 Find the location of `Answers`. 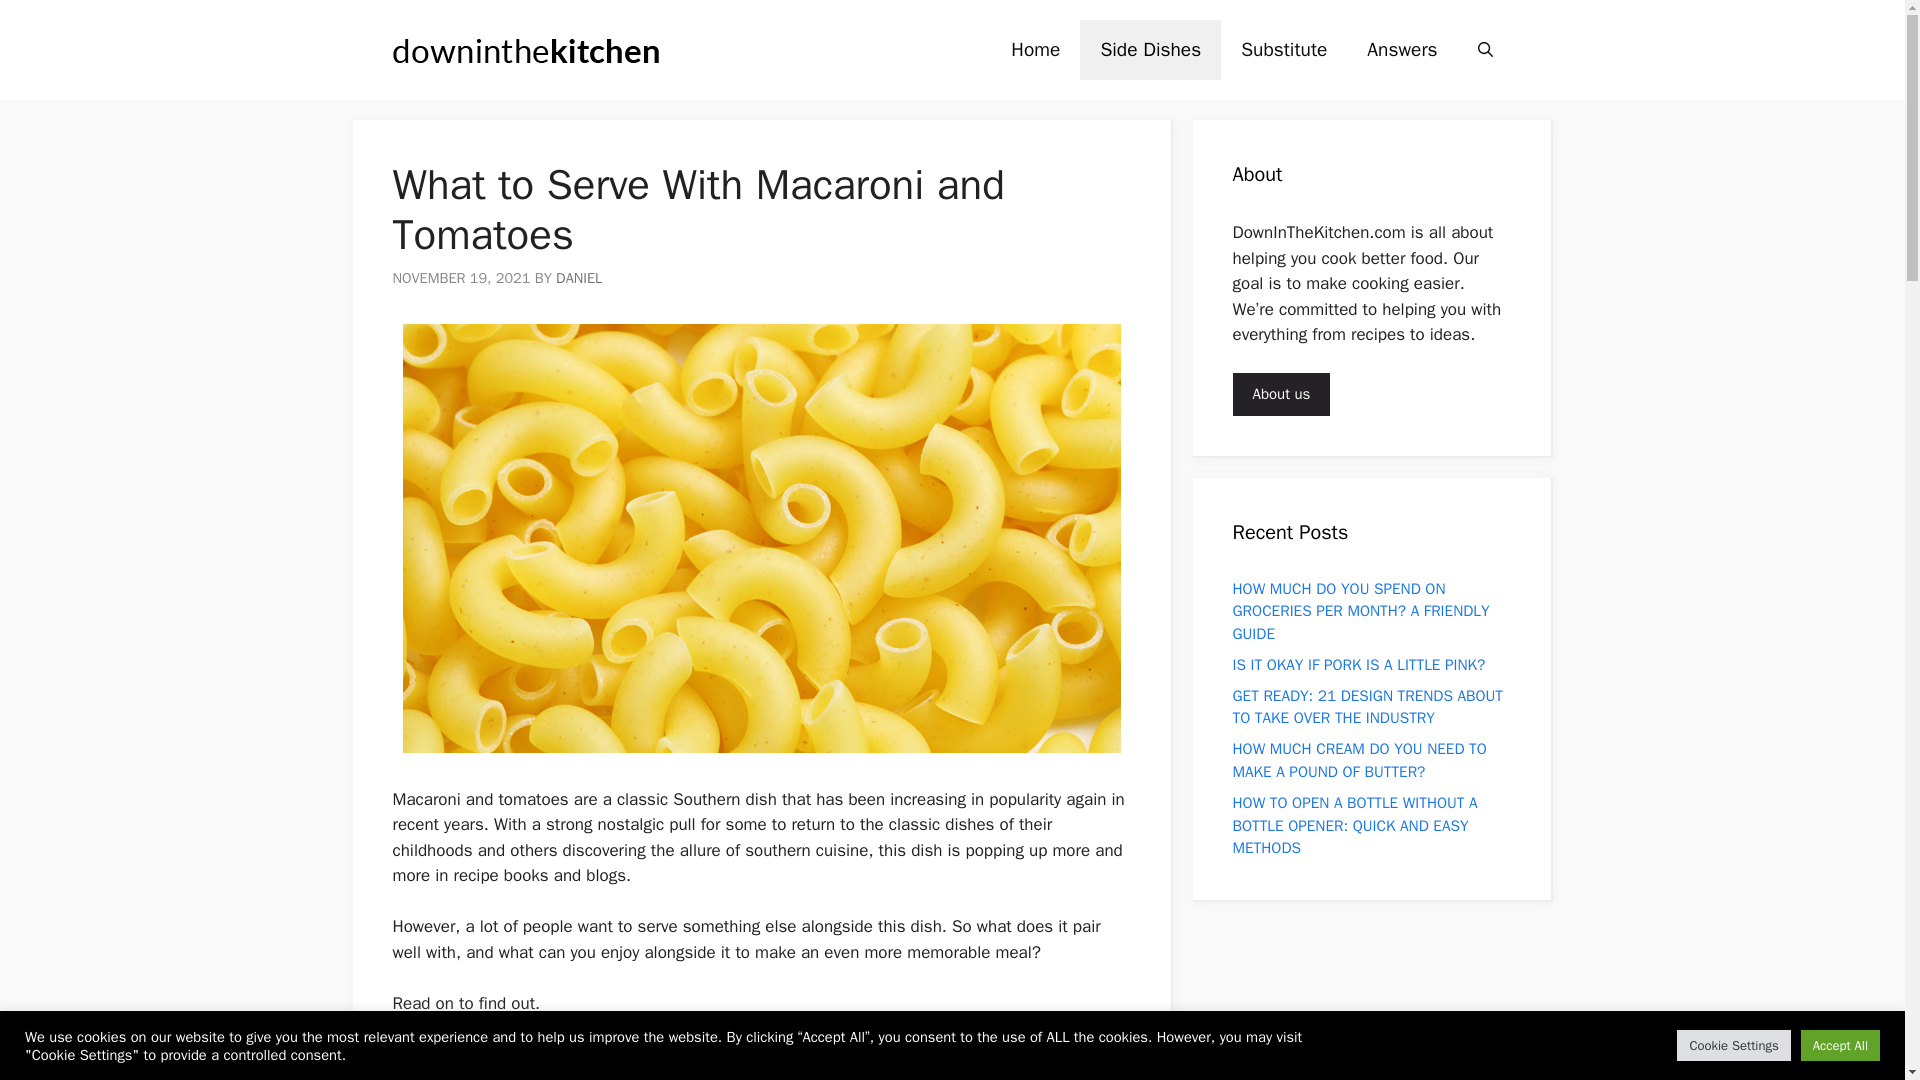

Answers is located at coordinates (1402, 50).